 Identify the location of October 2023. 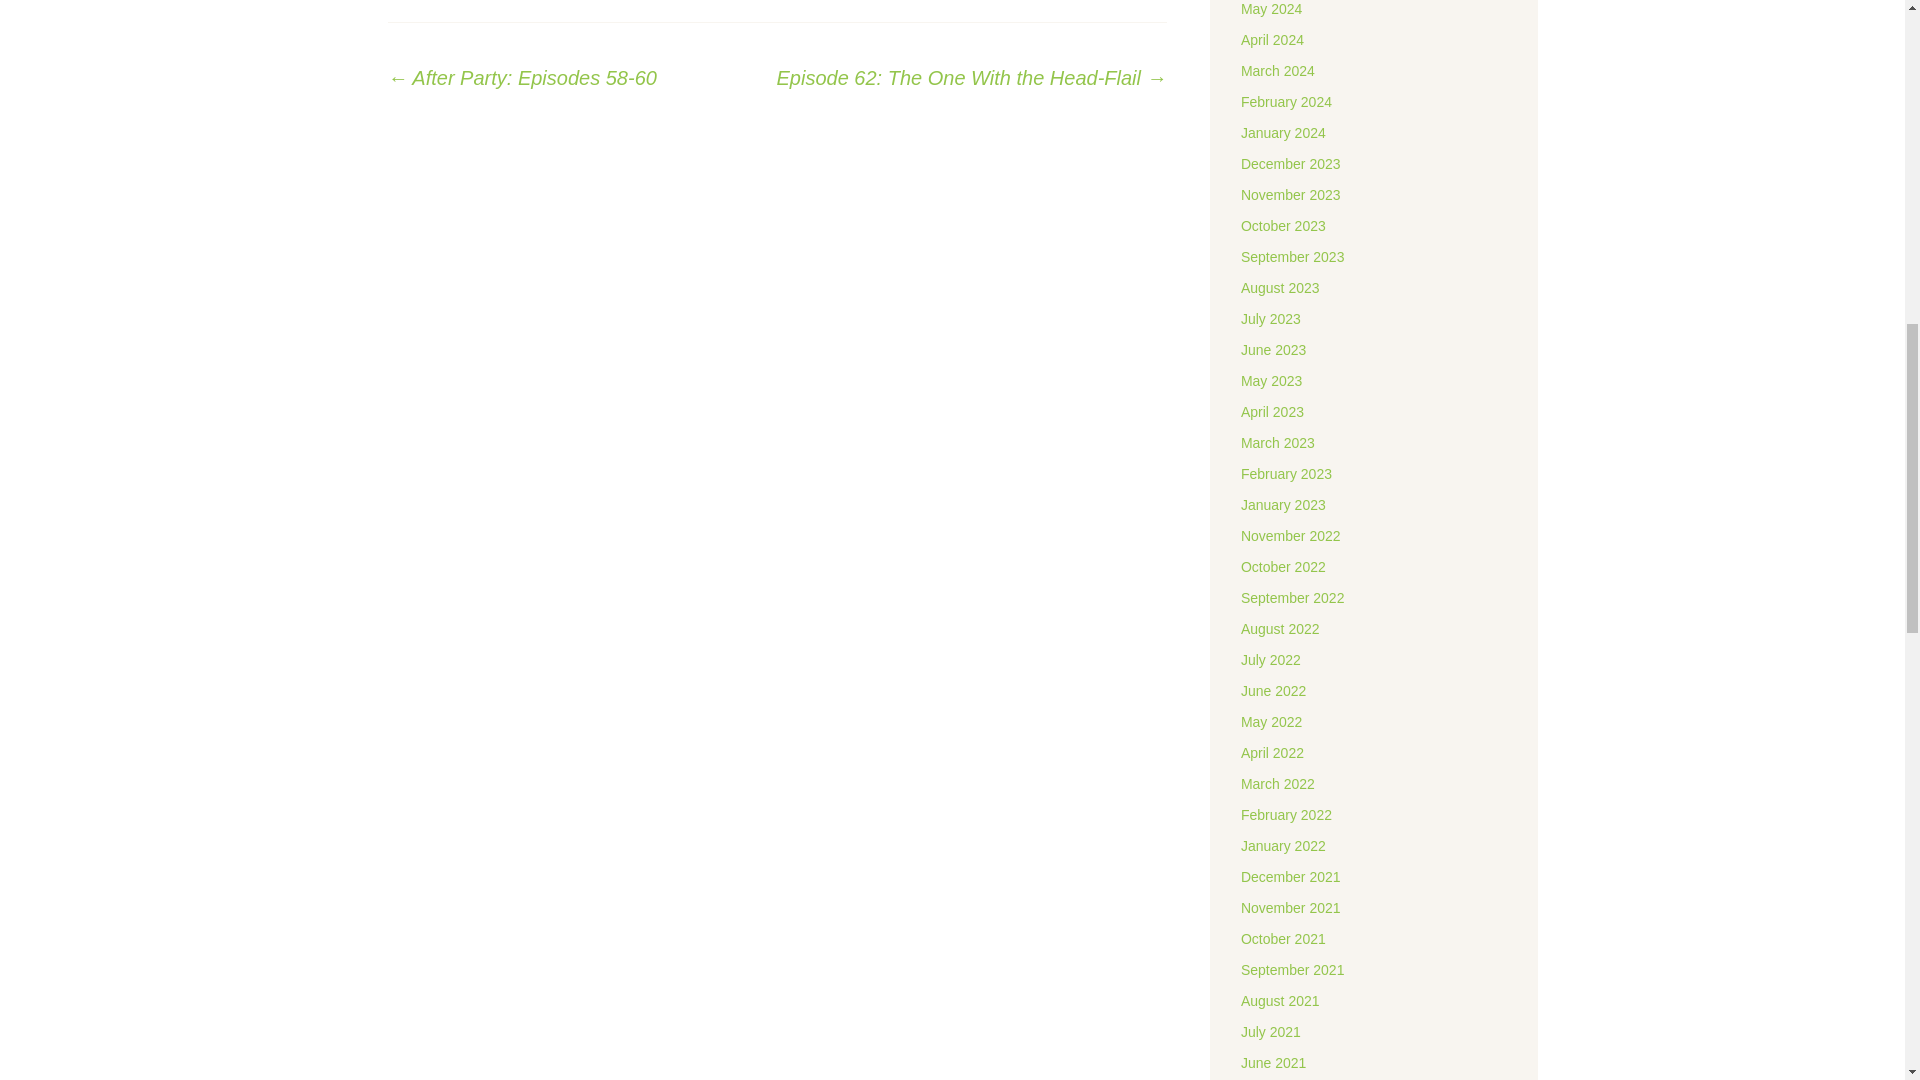
(1283, 226).